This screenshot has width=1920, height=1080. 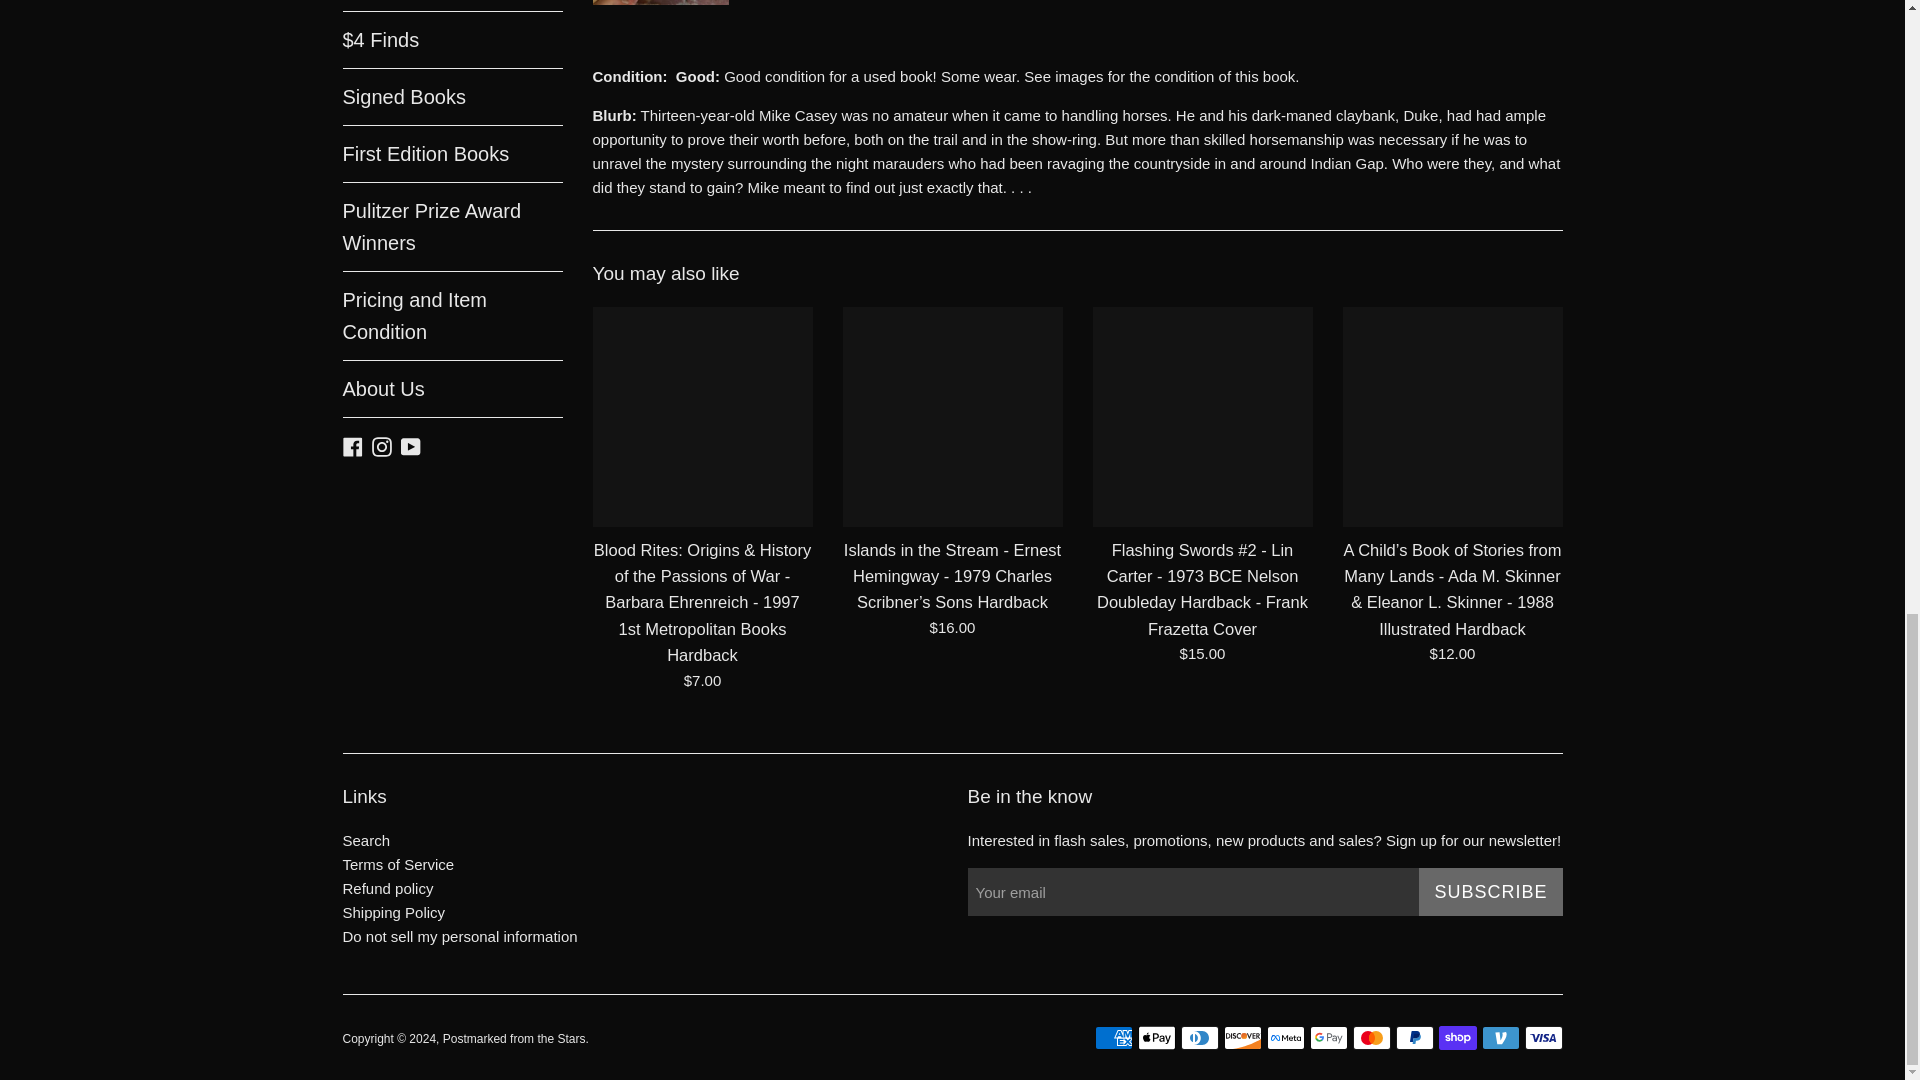 What do you see at coordinates (1113, 1038) in the screenshot?
I see `American Express` at bounding box center [1113, 1038].